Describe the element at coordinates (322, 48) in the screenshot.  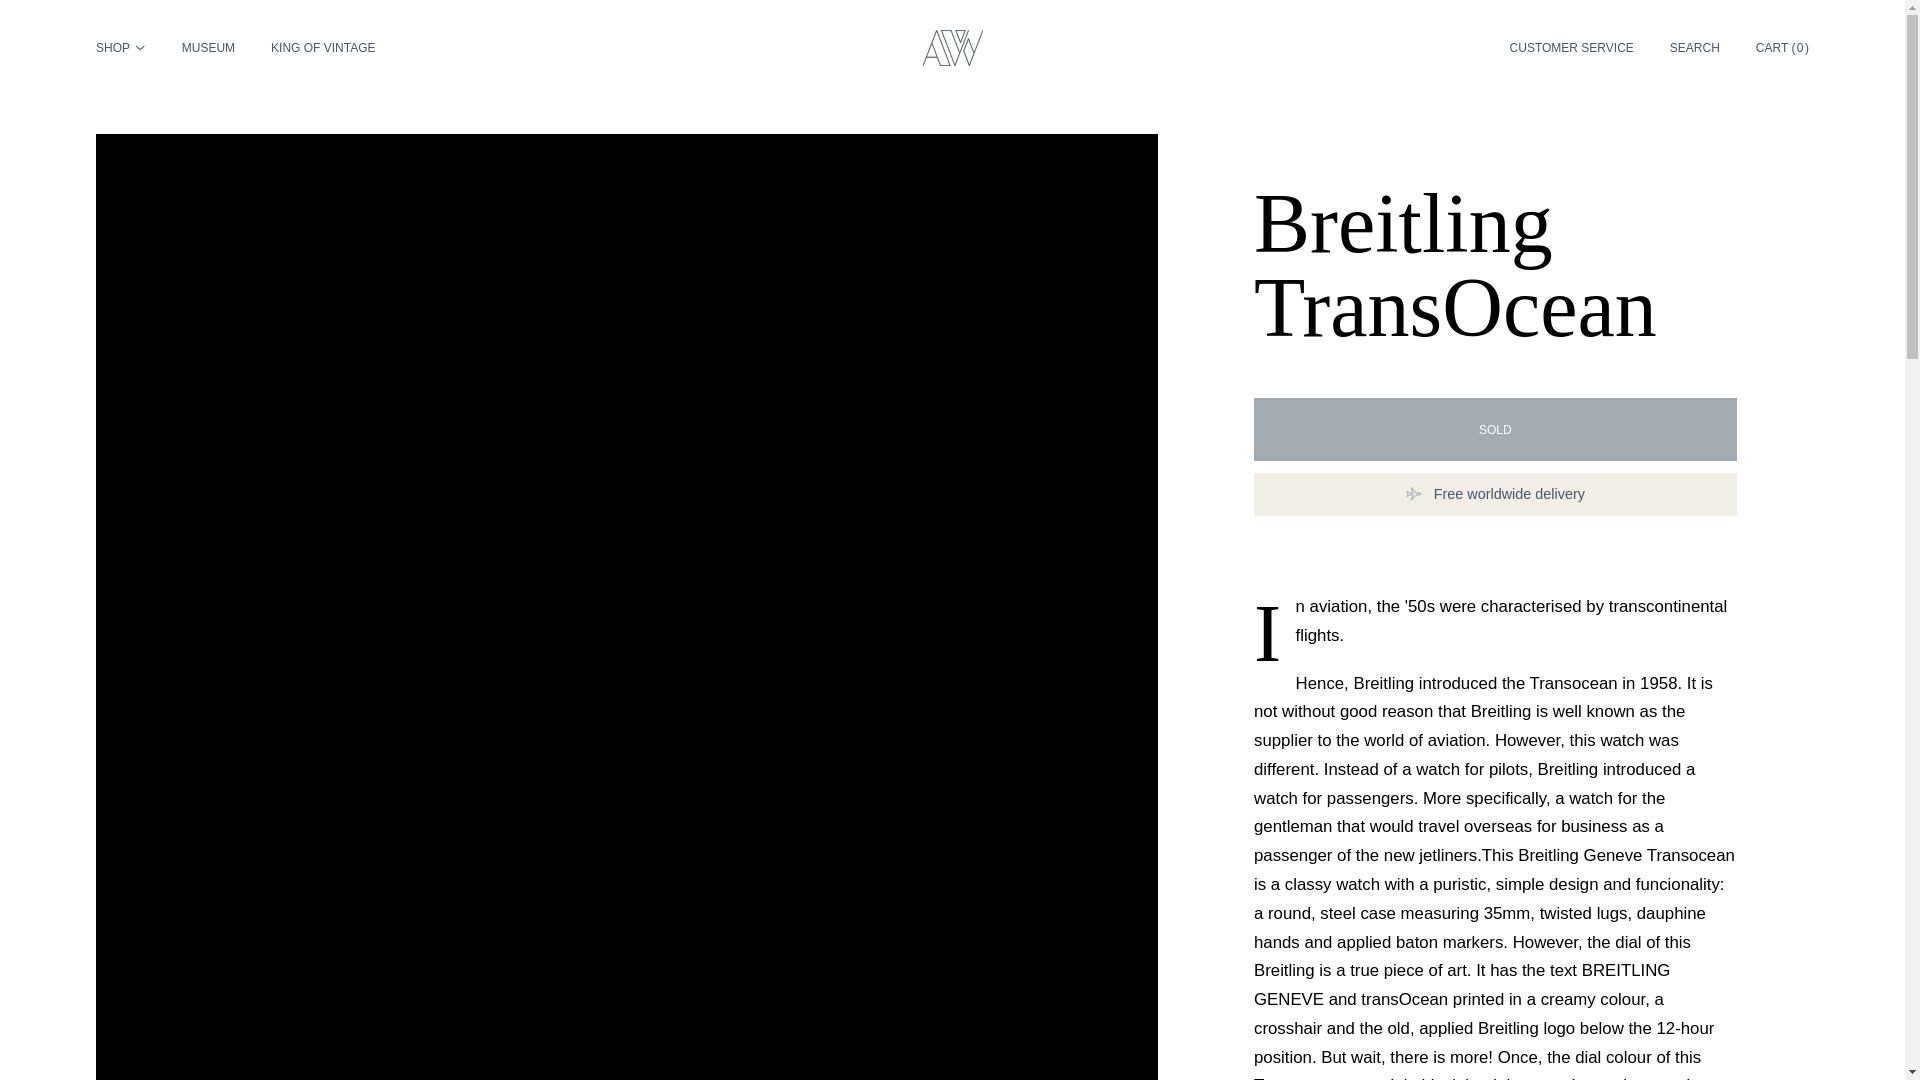
I see `KING OF VINTAGE` at that location.